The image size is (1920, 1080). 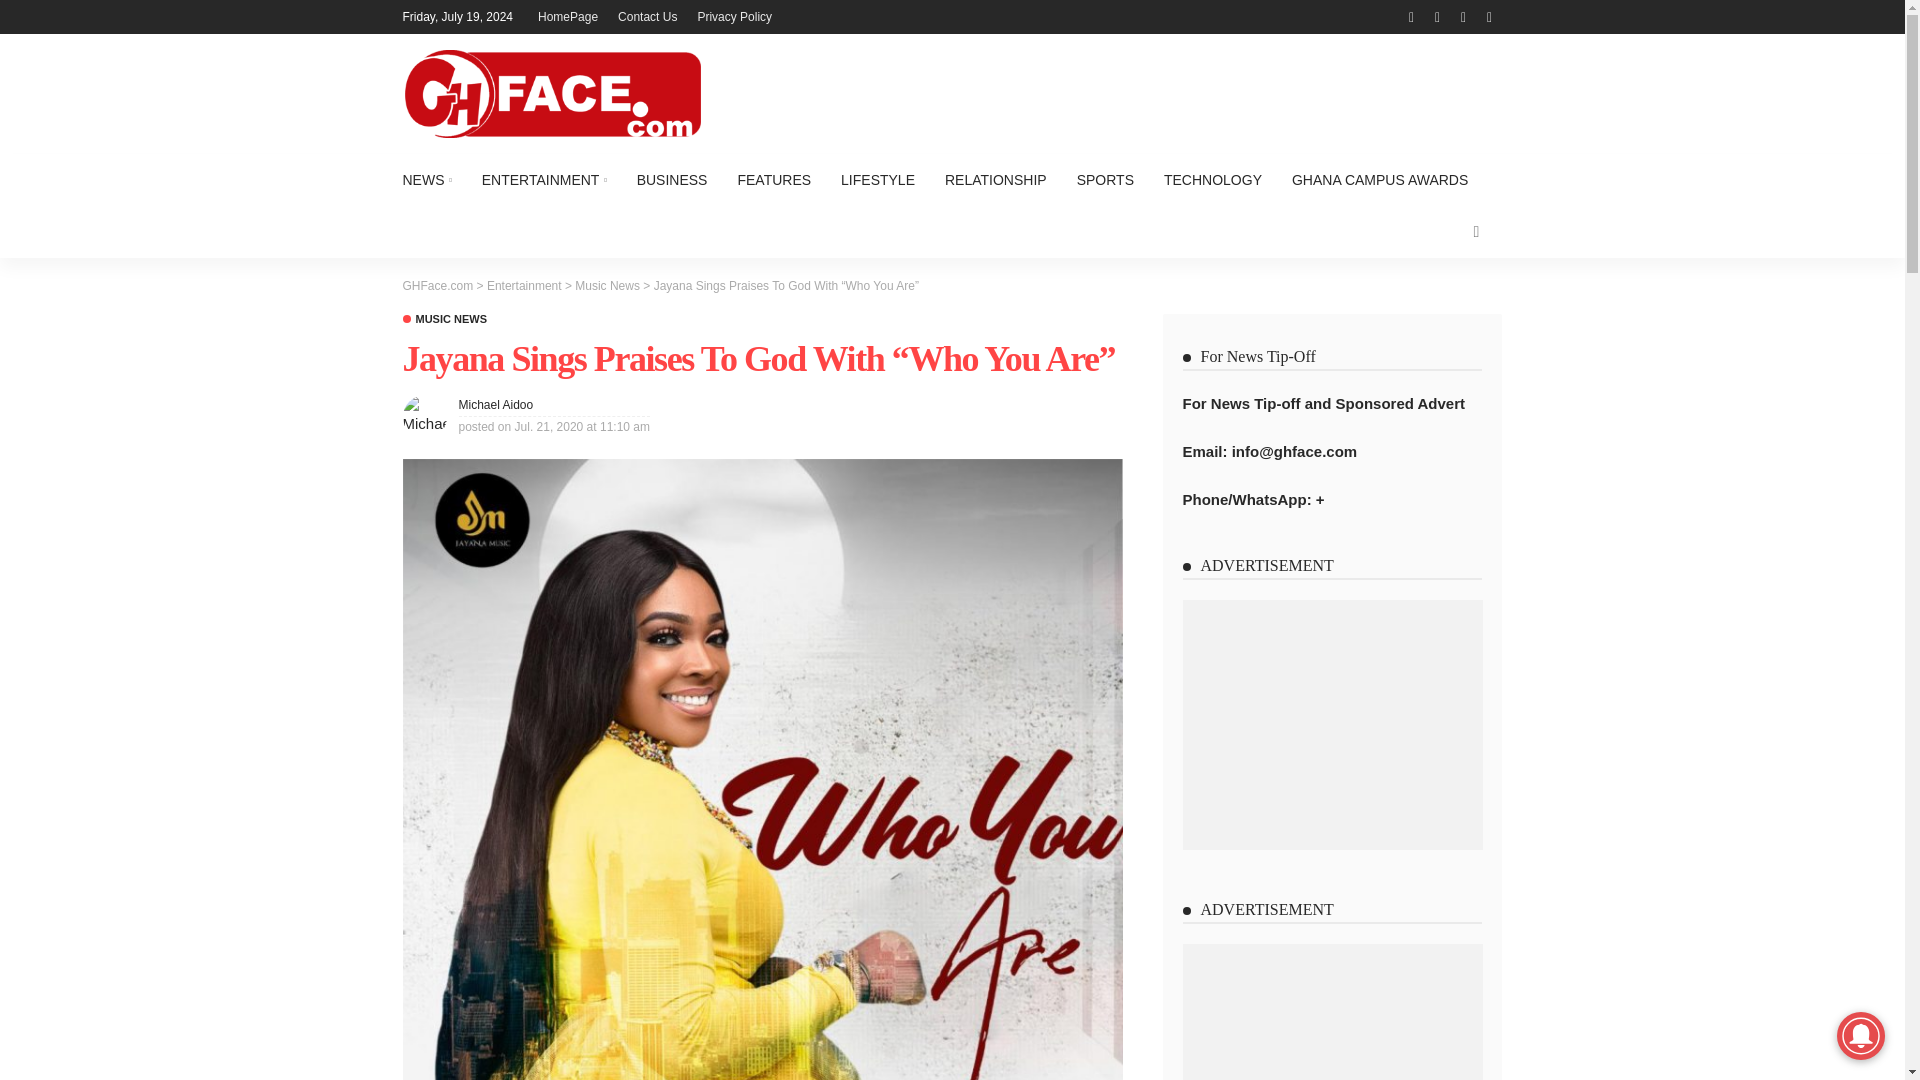 What do you see at coordinates (648, 16) in the screenshot?
I see `Contact Us` at bounding box center [648, 16].